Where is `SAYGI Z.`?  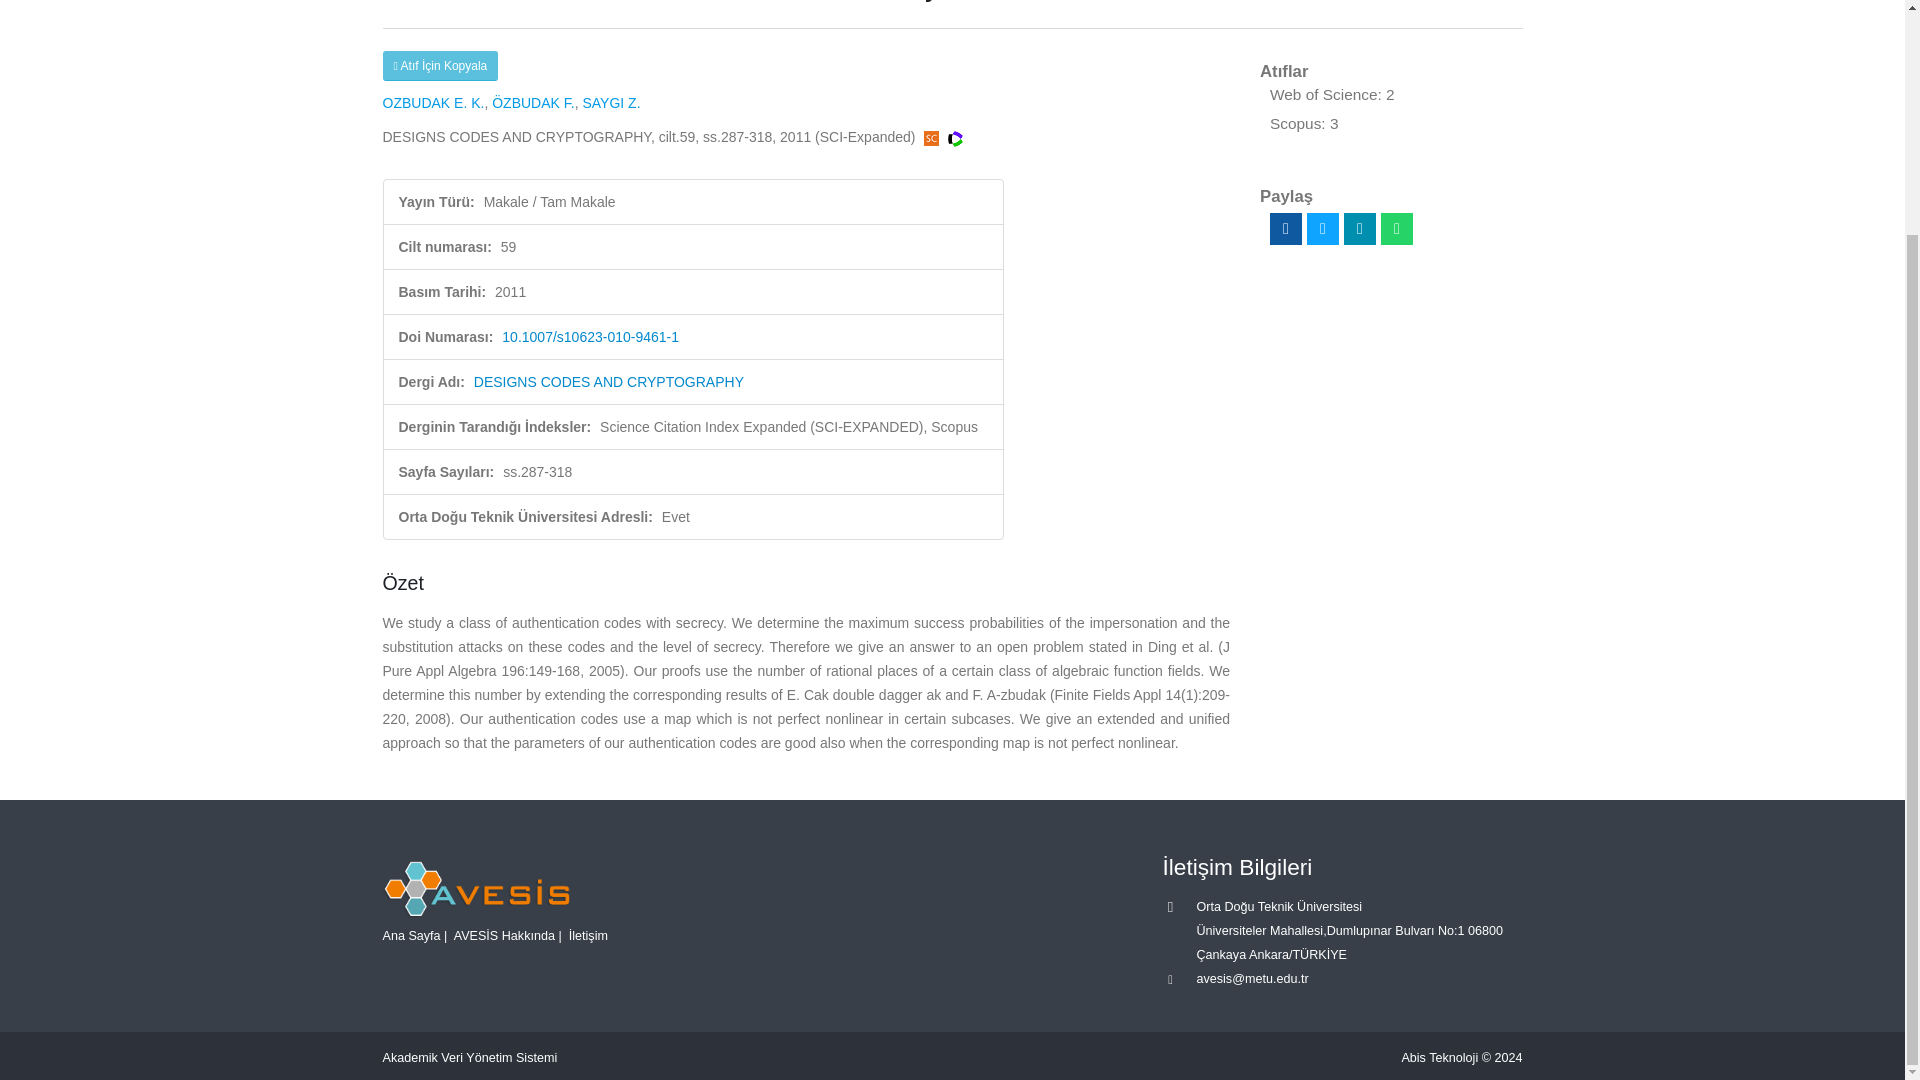 SAYGI Z. is located at coordinates (610, 103).